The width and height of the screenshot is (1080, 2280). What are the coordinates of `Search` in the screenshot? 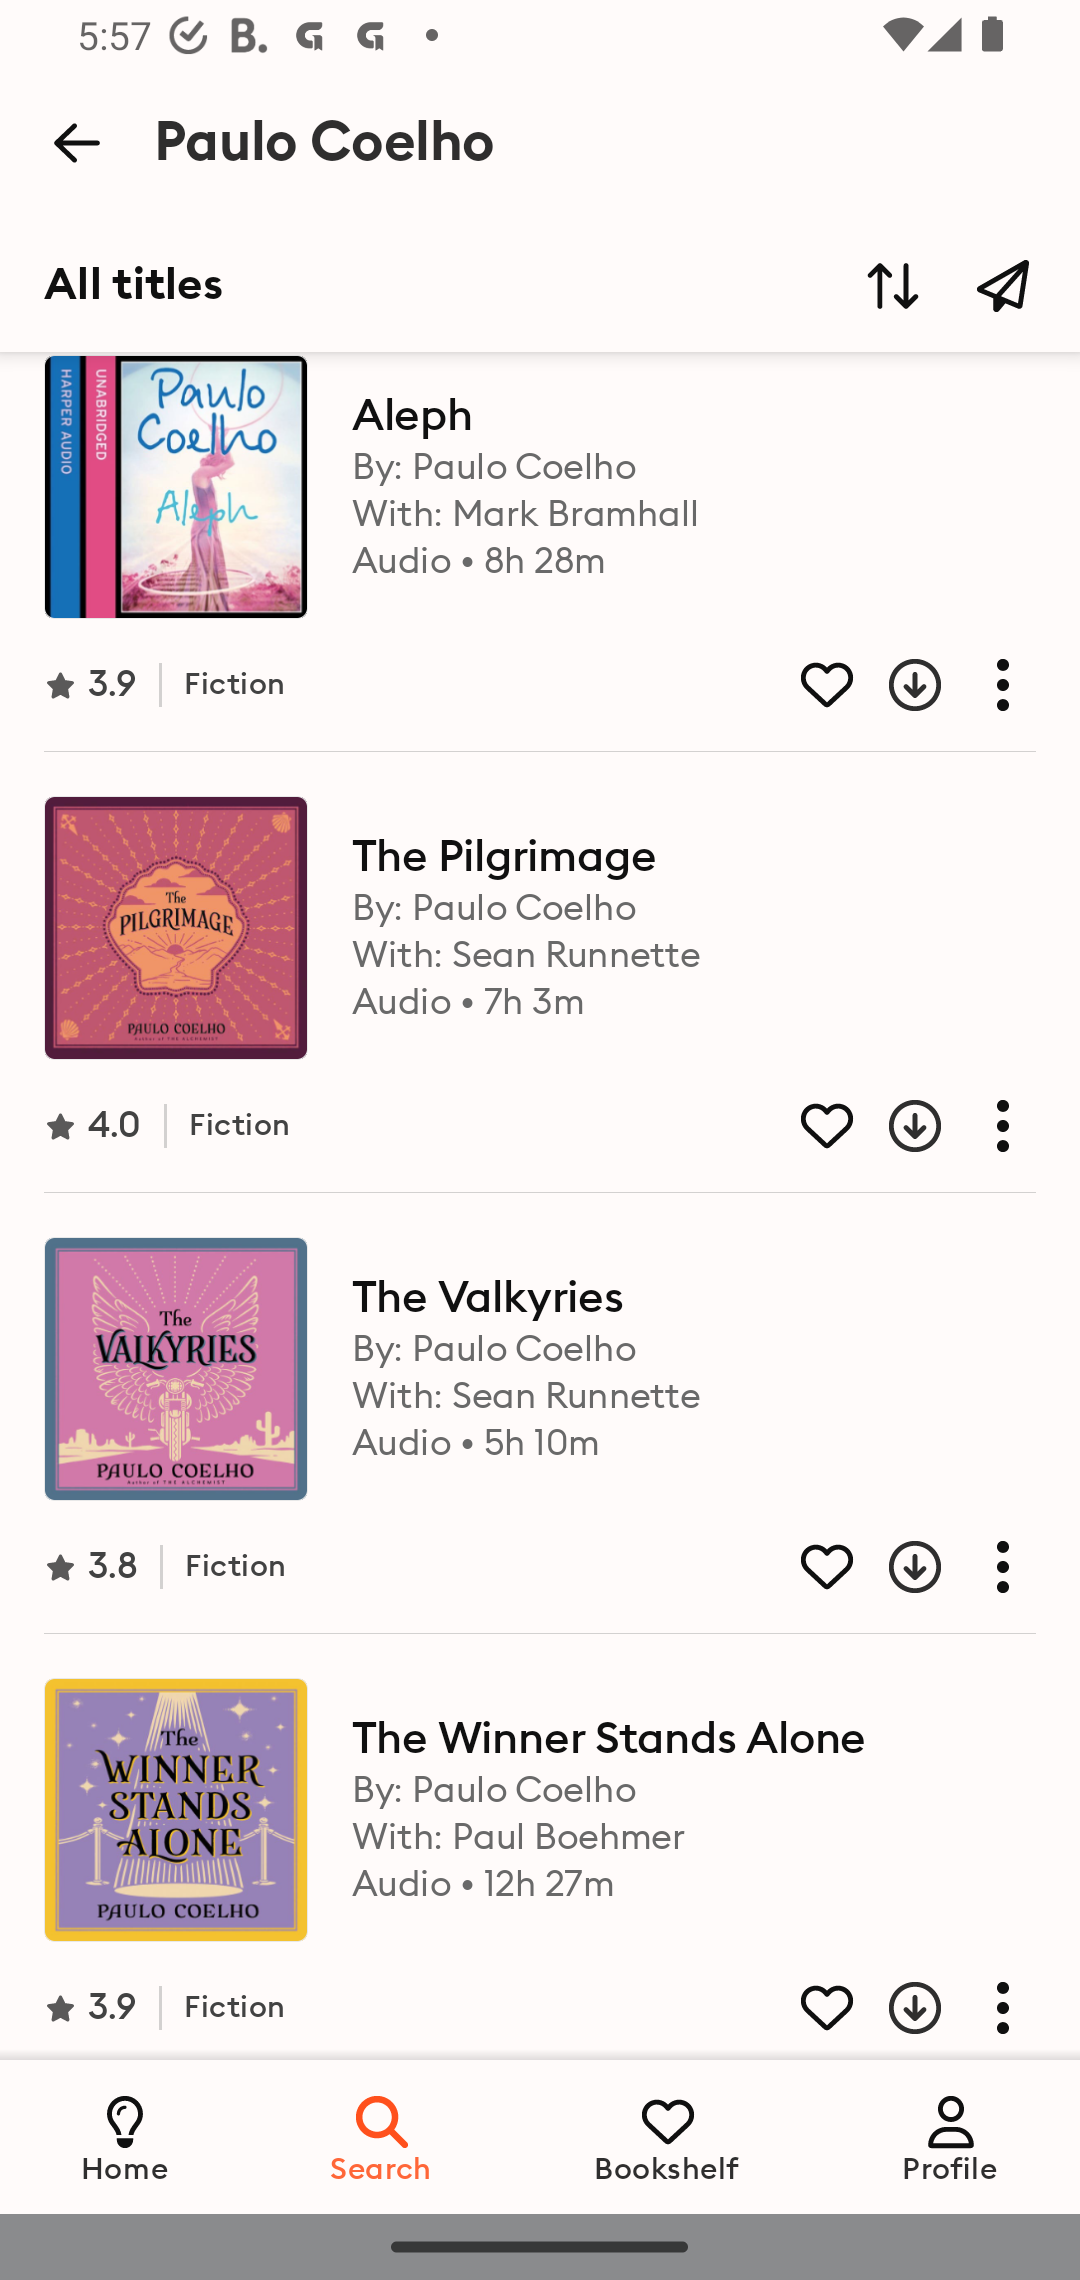 It's located at (382, 2136).